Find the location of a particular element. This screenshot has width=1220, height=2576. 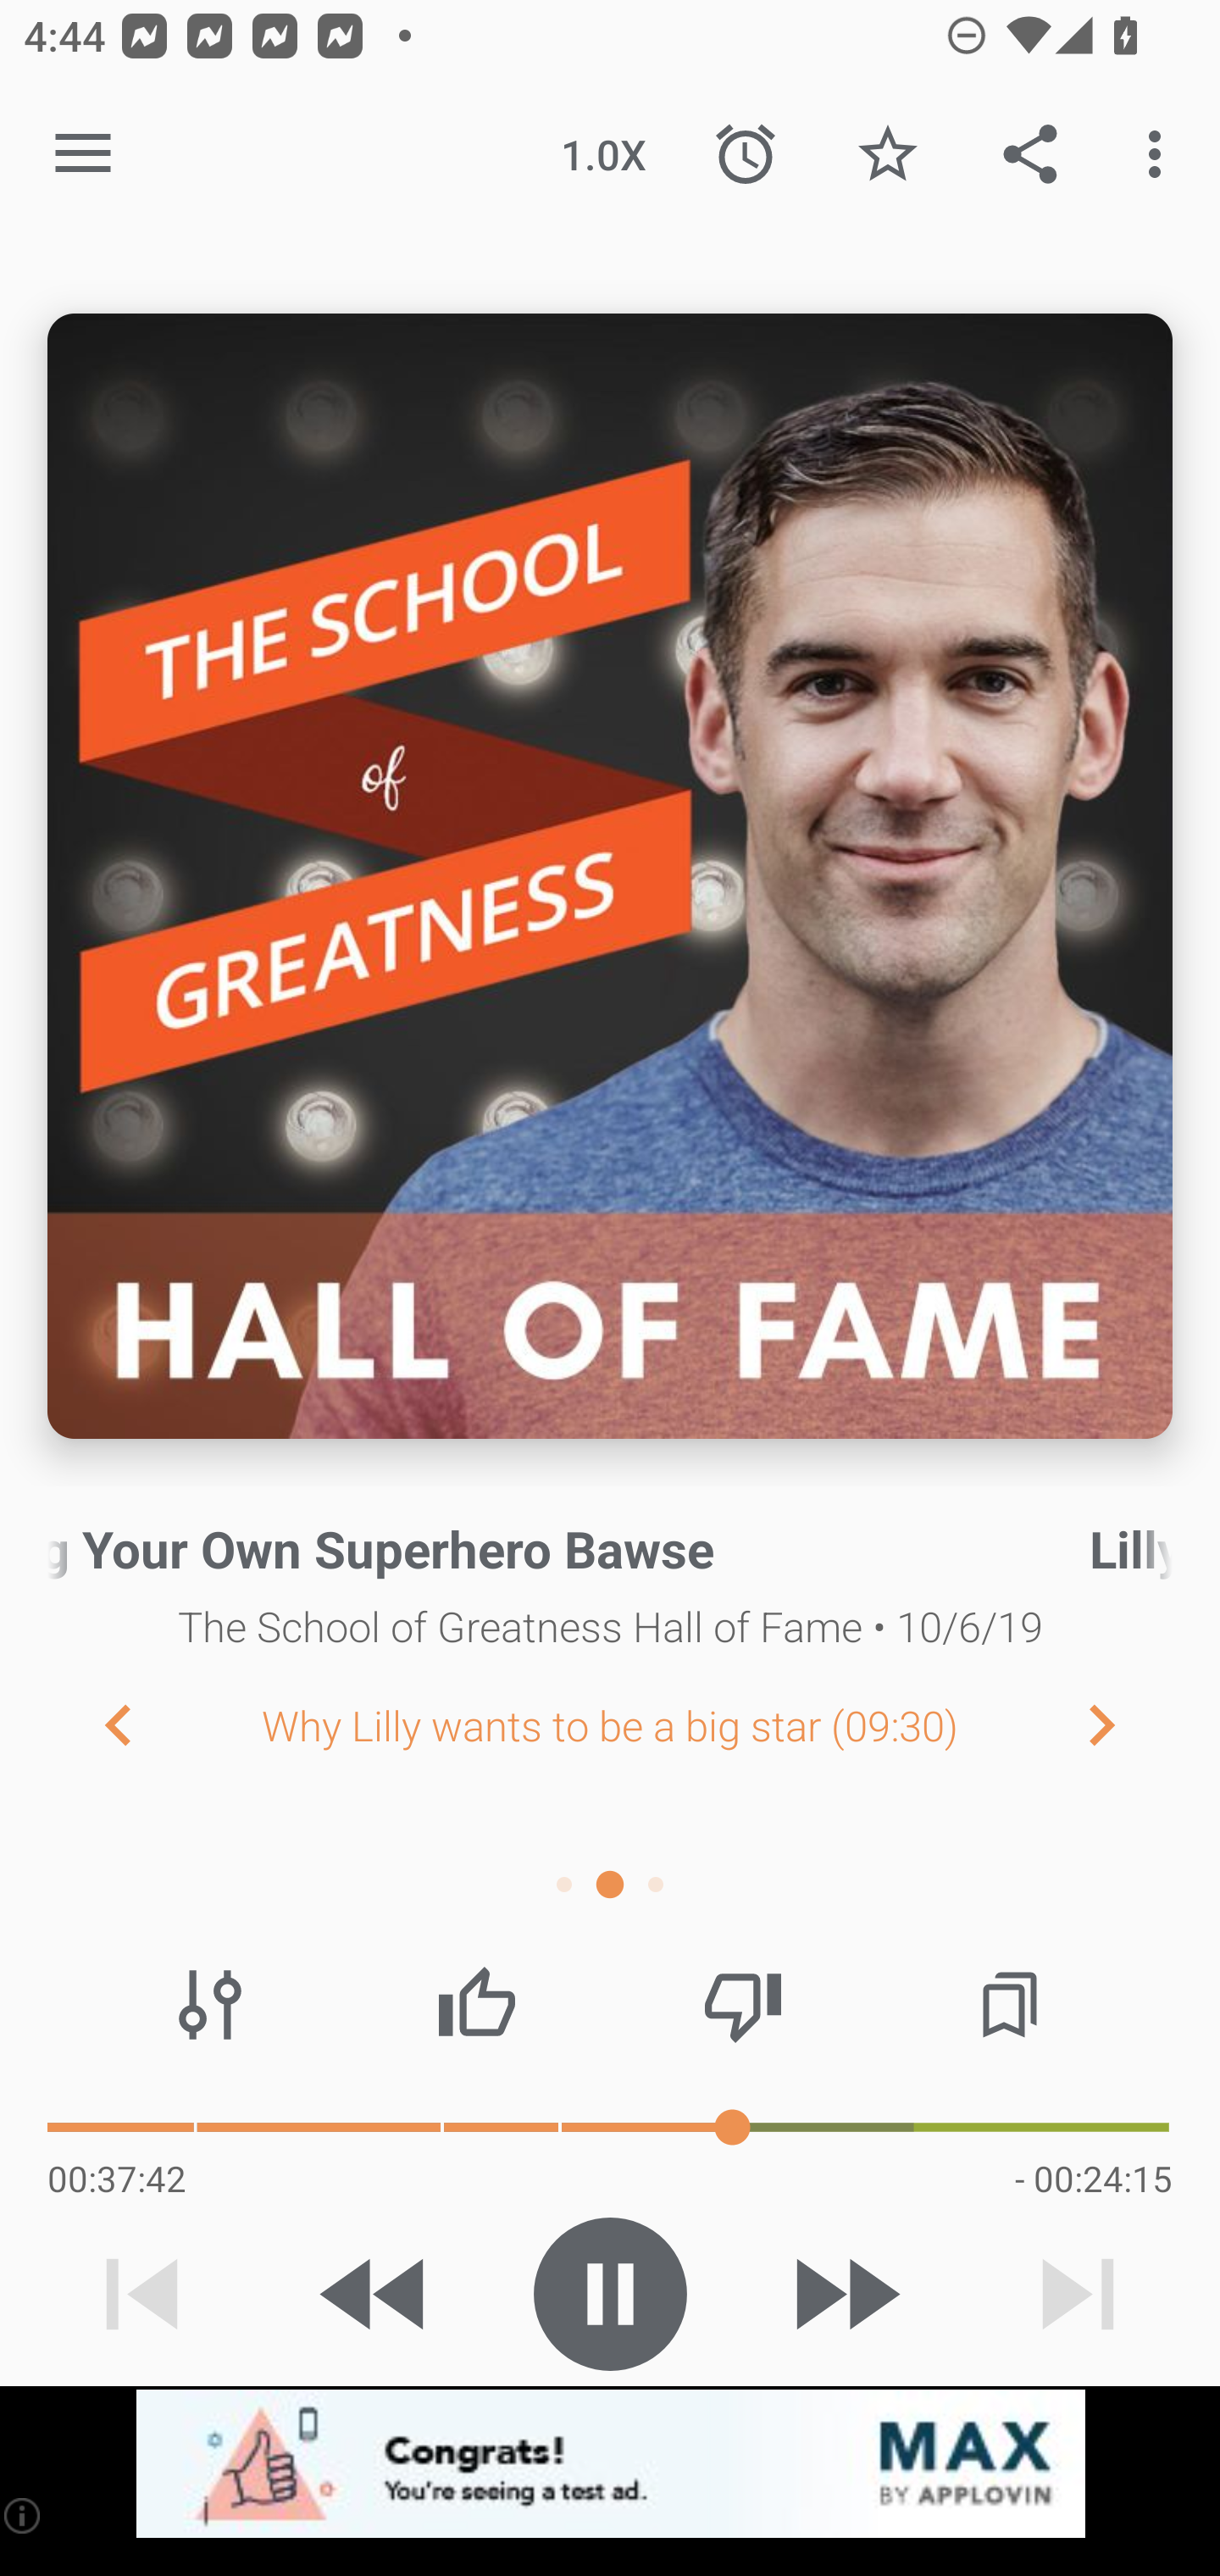

More options is located at coordinates (1161, 154).